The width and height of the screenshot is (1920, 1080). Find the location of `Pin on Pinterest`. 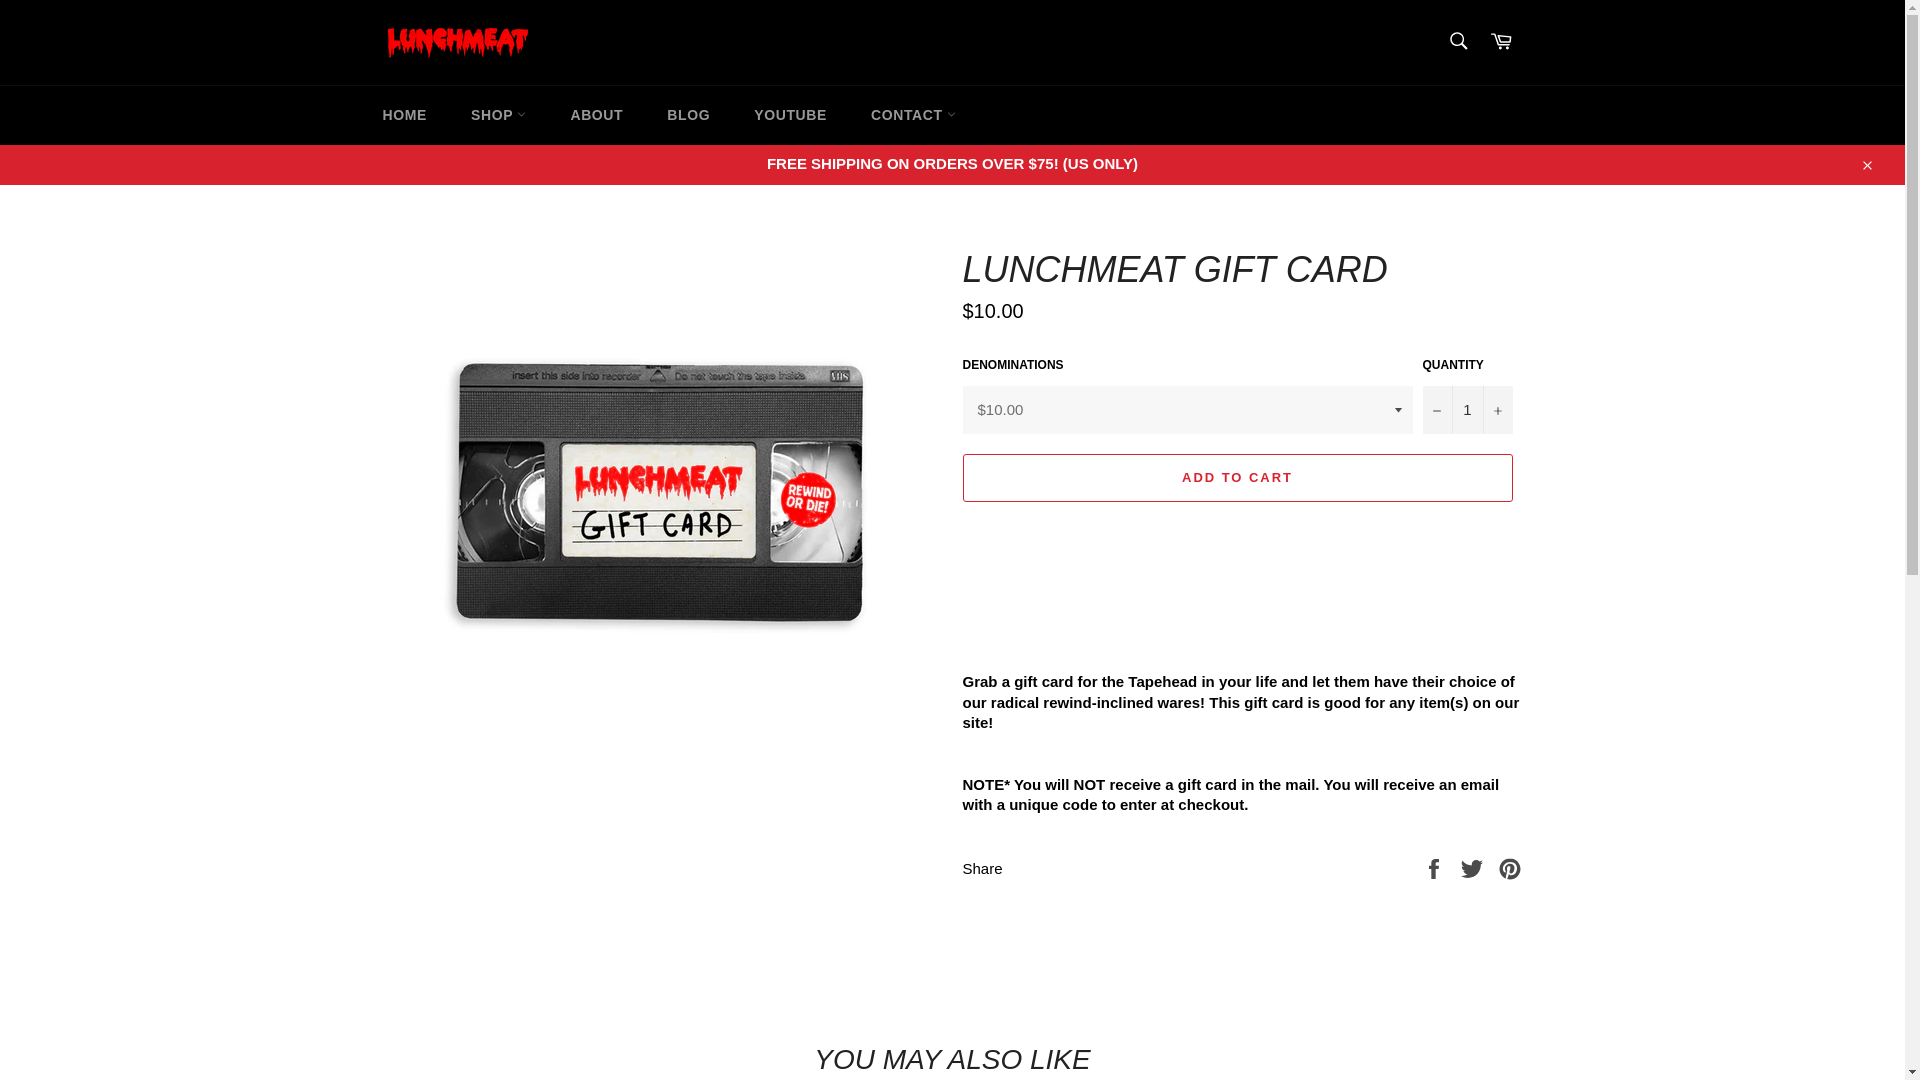

Pin on Pinterest is located at coordinates (1510, 866).